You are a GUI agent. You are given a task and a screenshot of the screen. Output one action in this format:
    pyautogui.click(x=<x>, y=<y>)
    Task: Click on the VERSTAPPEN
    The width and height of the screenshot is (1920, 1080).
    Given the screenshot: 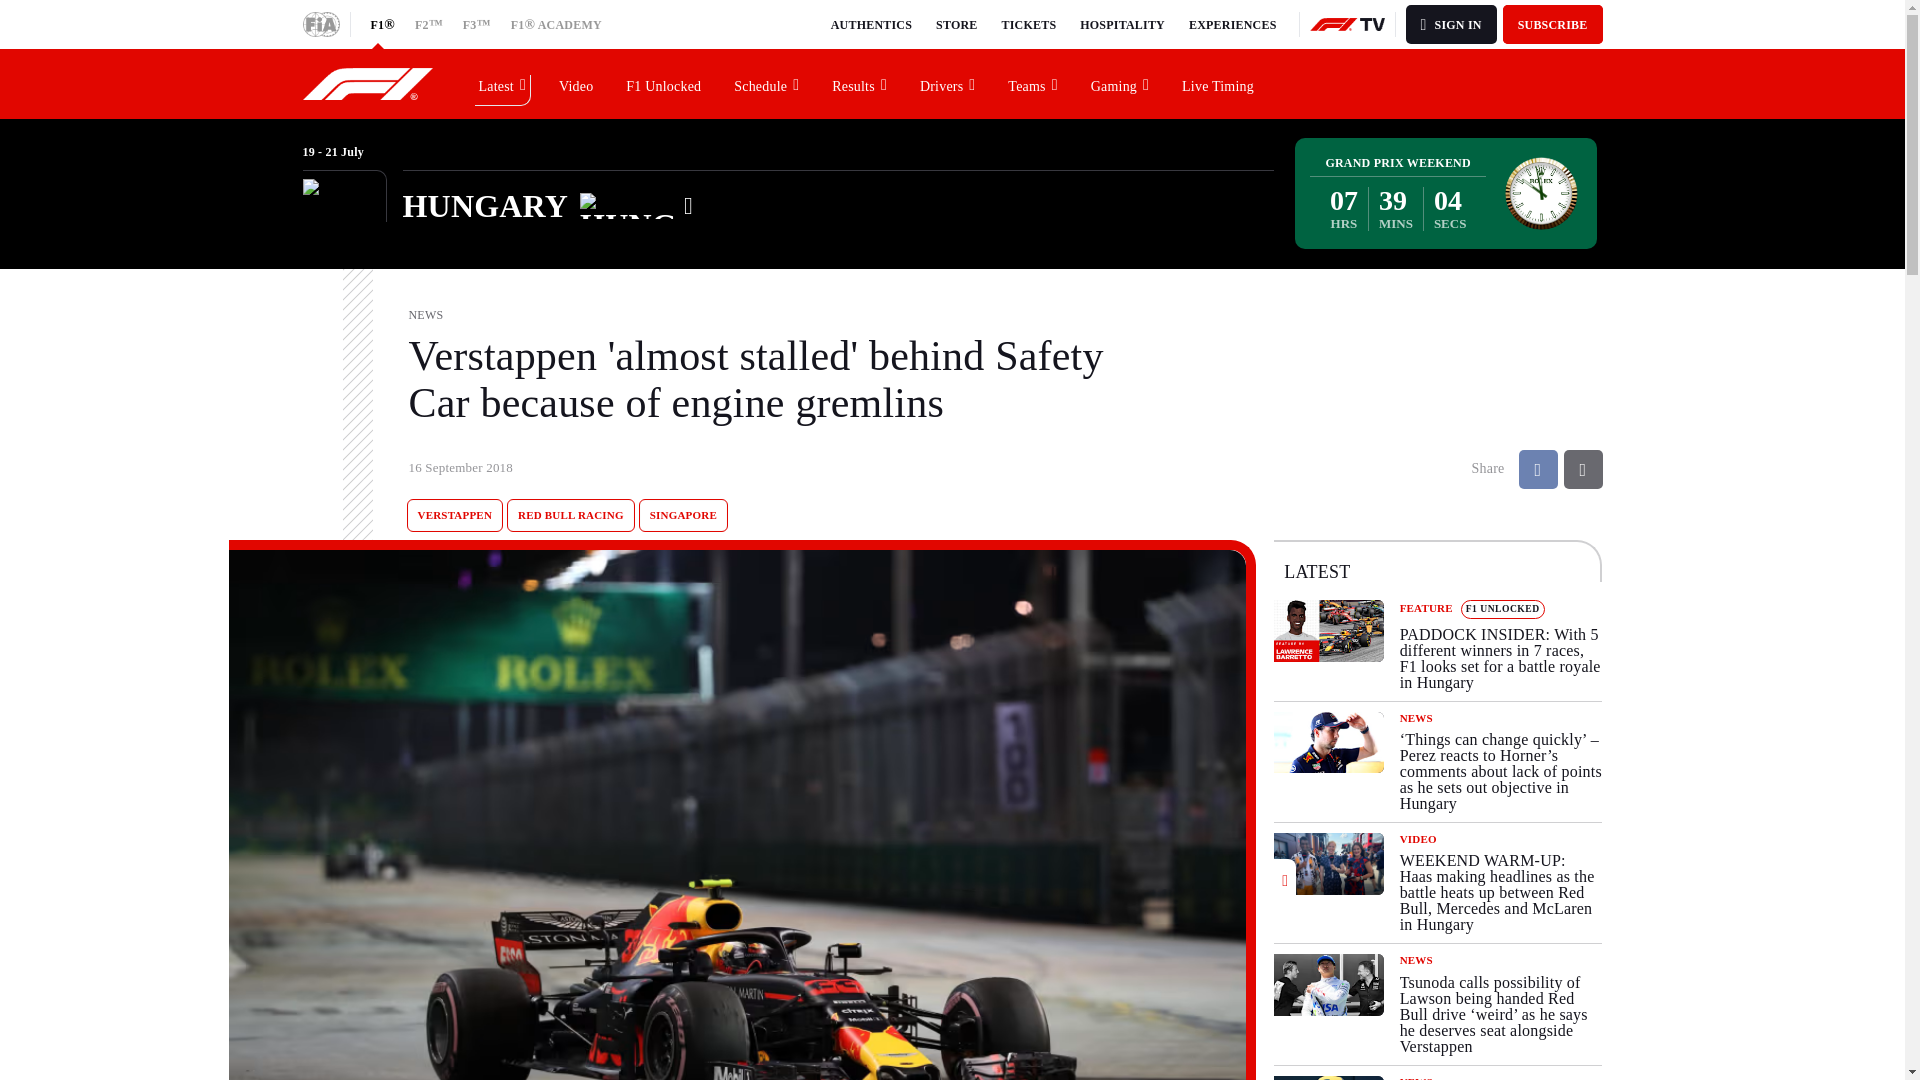 What is the action you would take?
    pyautogui.click(x=454, y=515)
    